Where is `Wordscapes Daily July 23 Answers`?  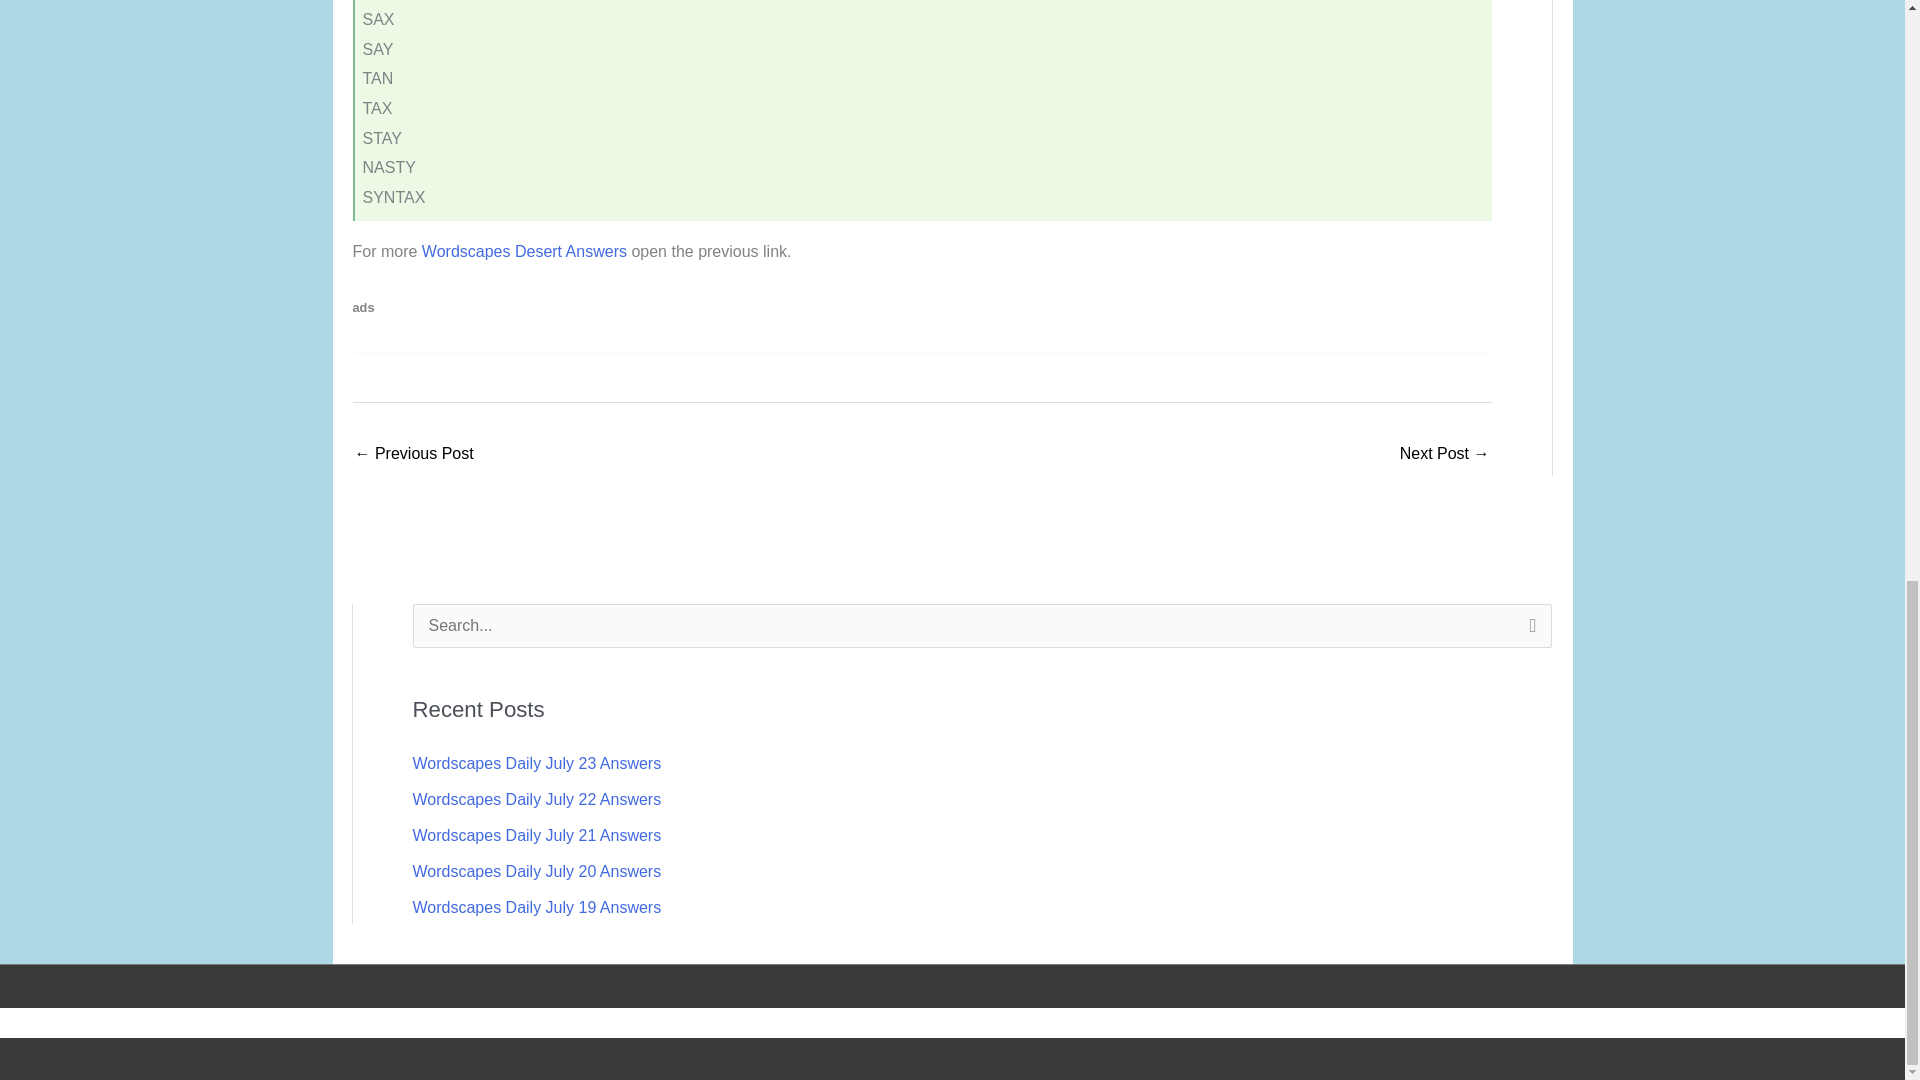 Wordscapes Daily July 23 Answers is located at coordinates (536, 763).